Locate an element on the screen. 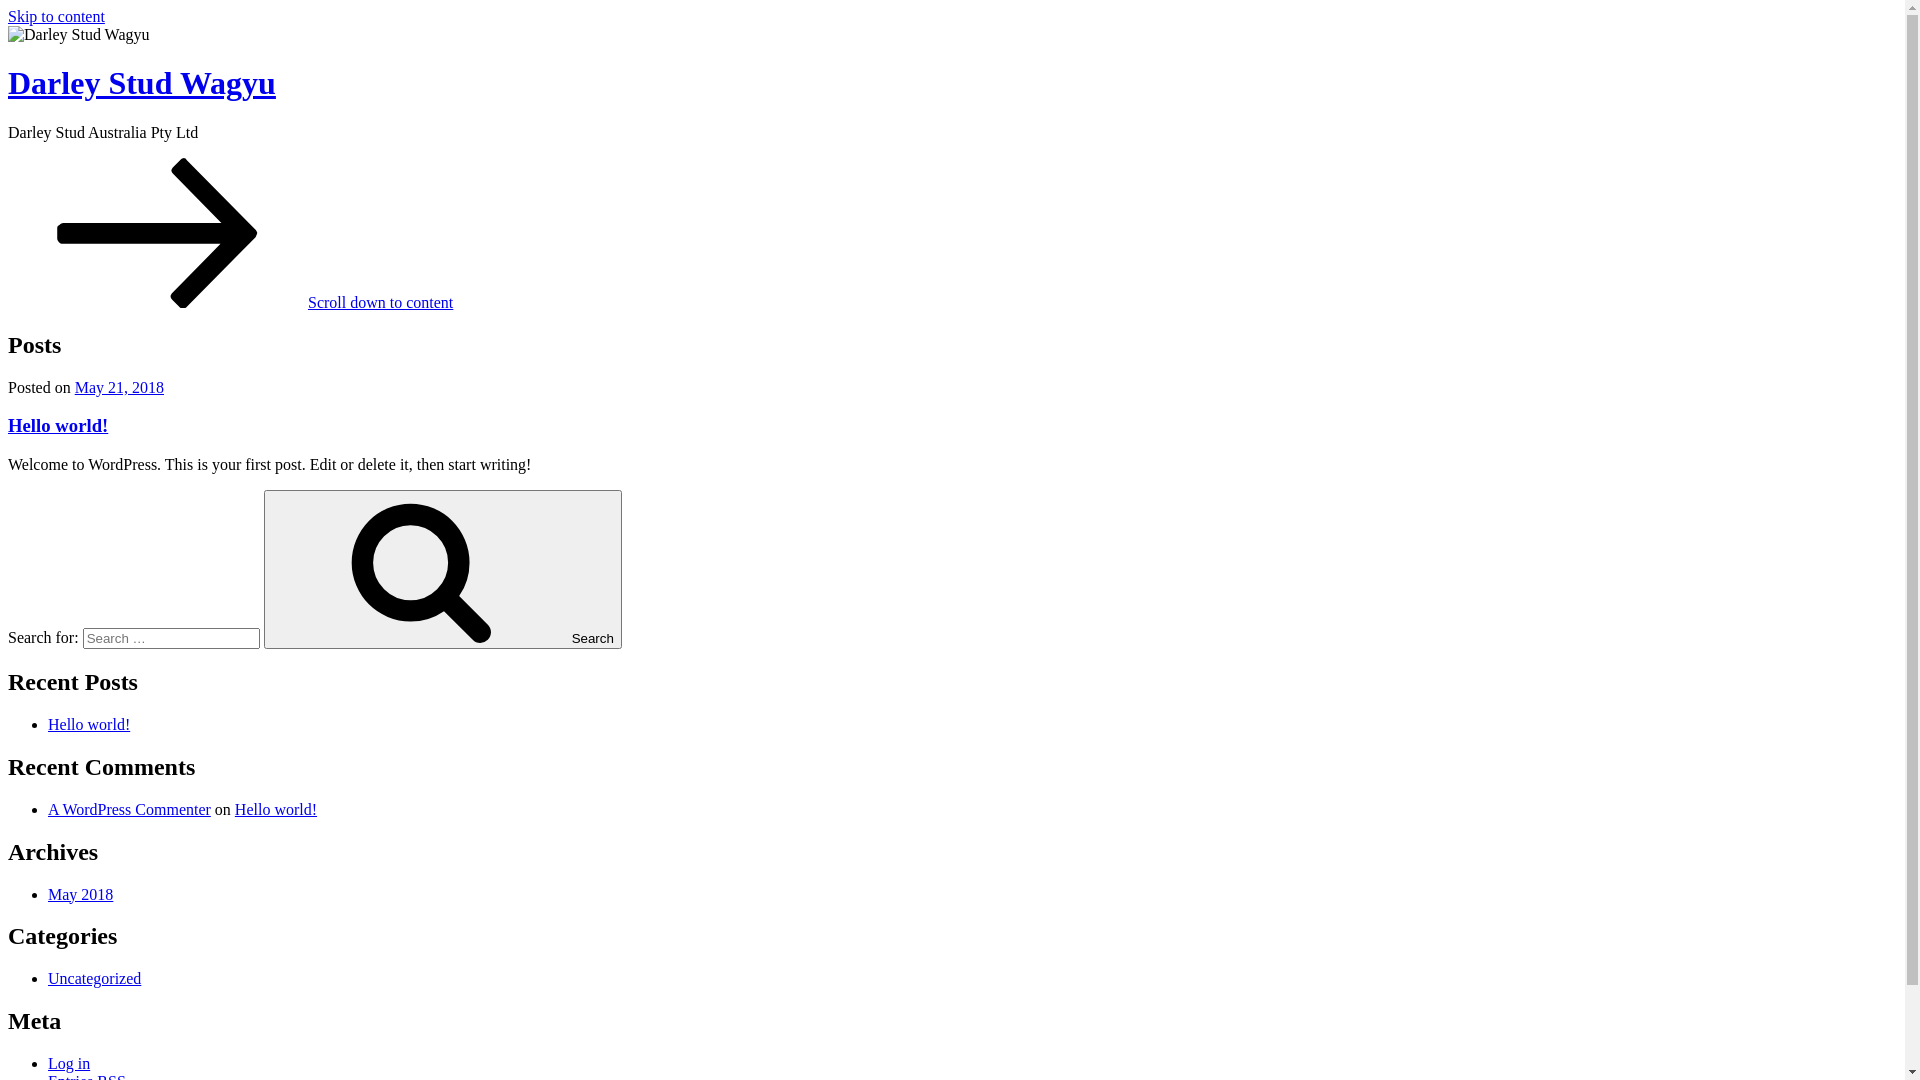  Search is located at coordinates (443, 570).